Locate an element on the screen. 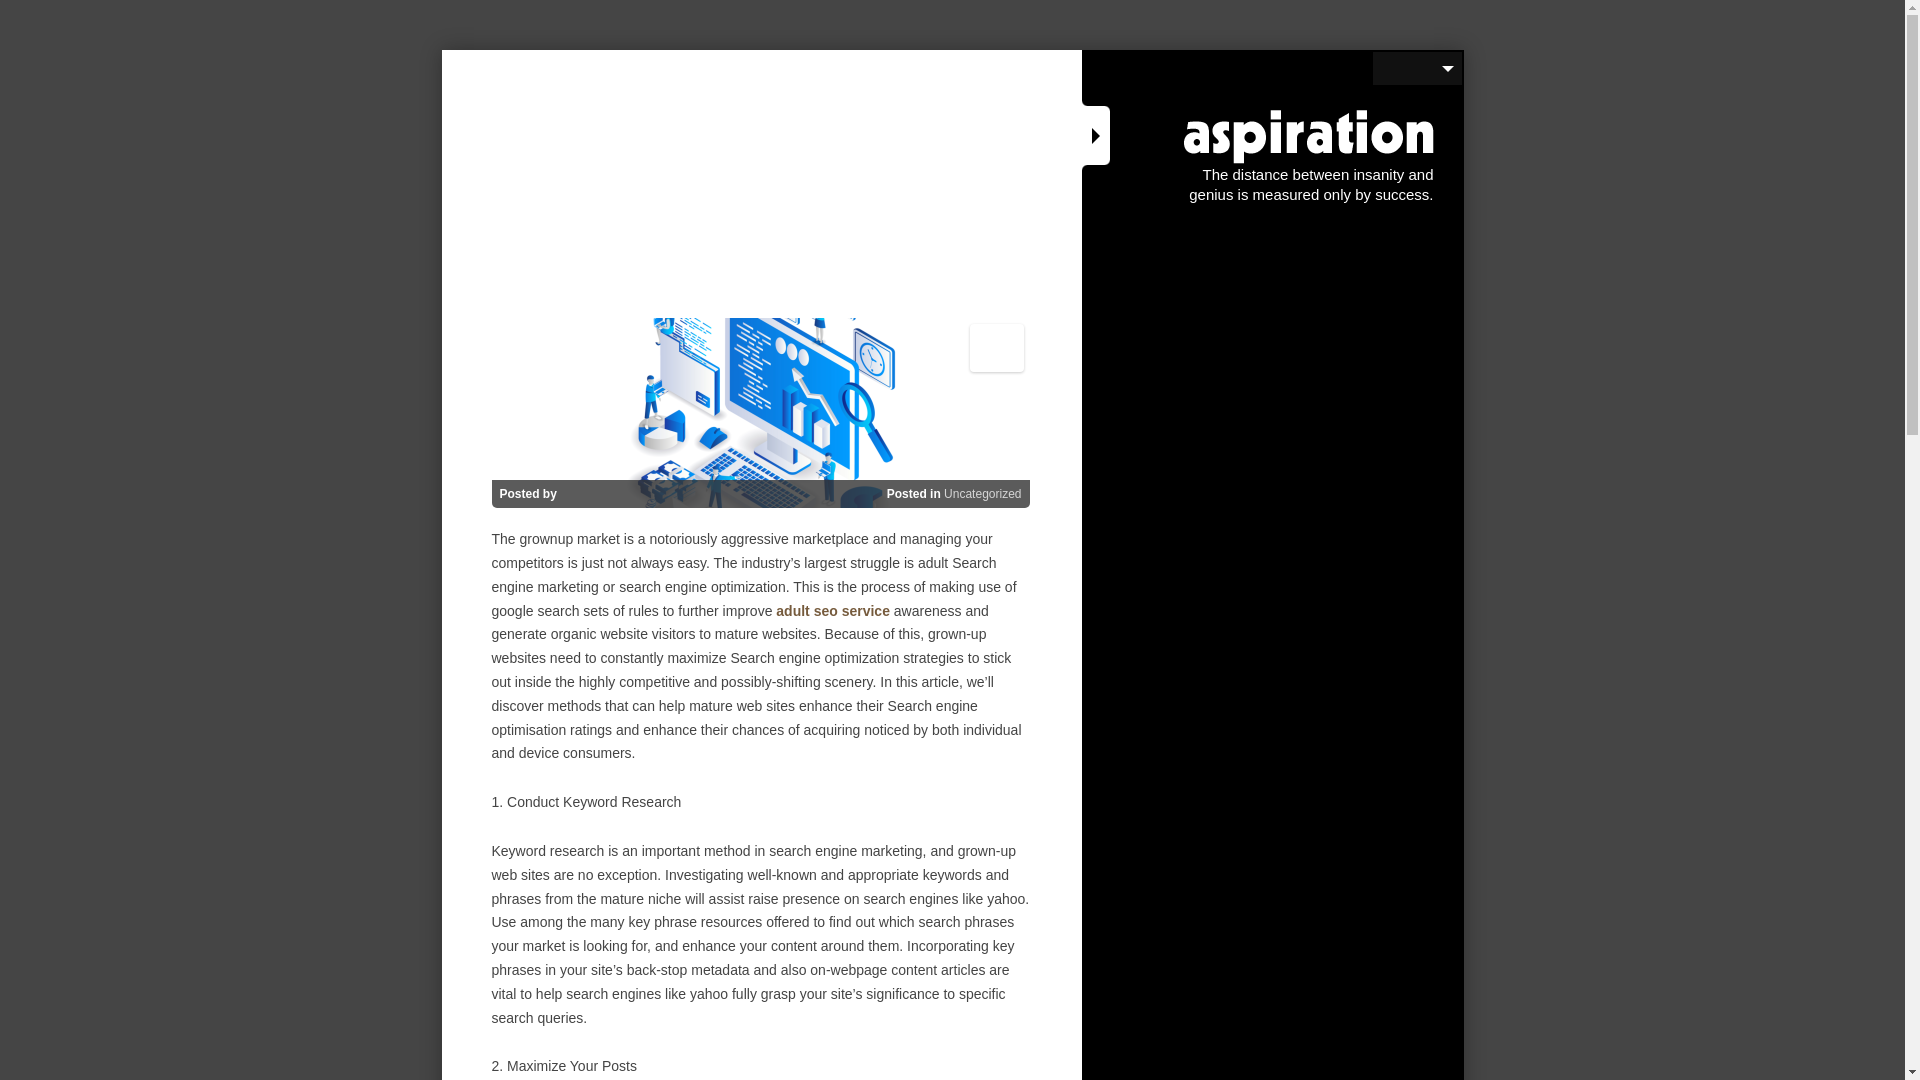  adult seo service is located at coordinates (982, 494).